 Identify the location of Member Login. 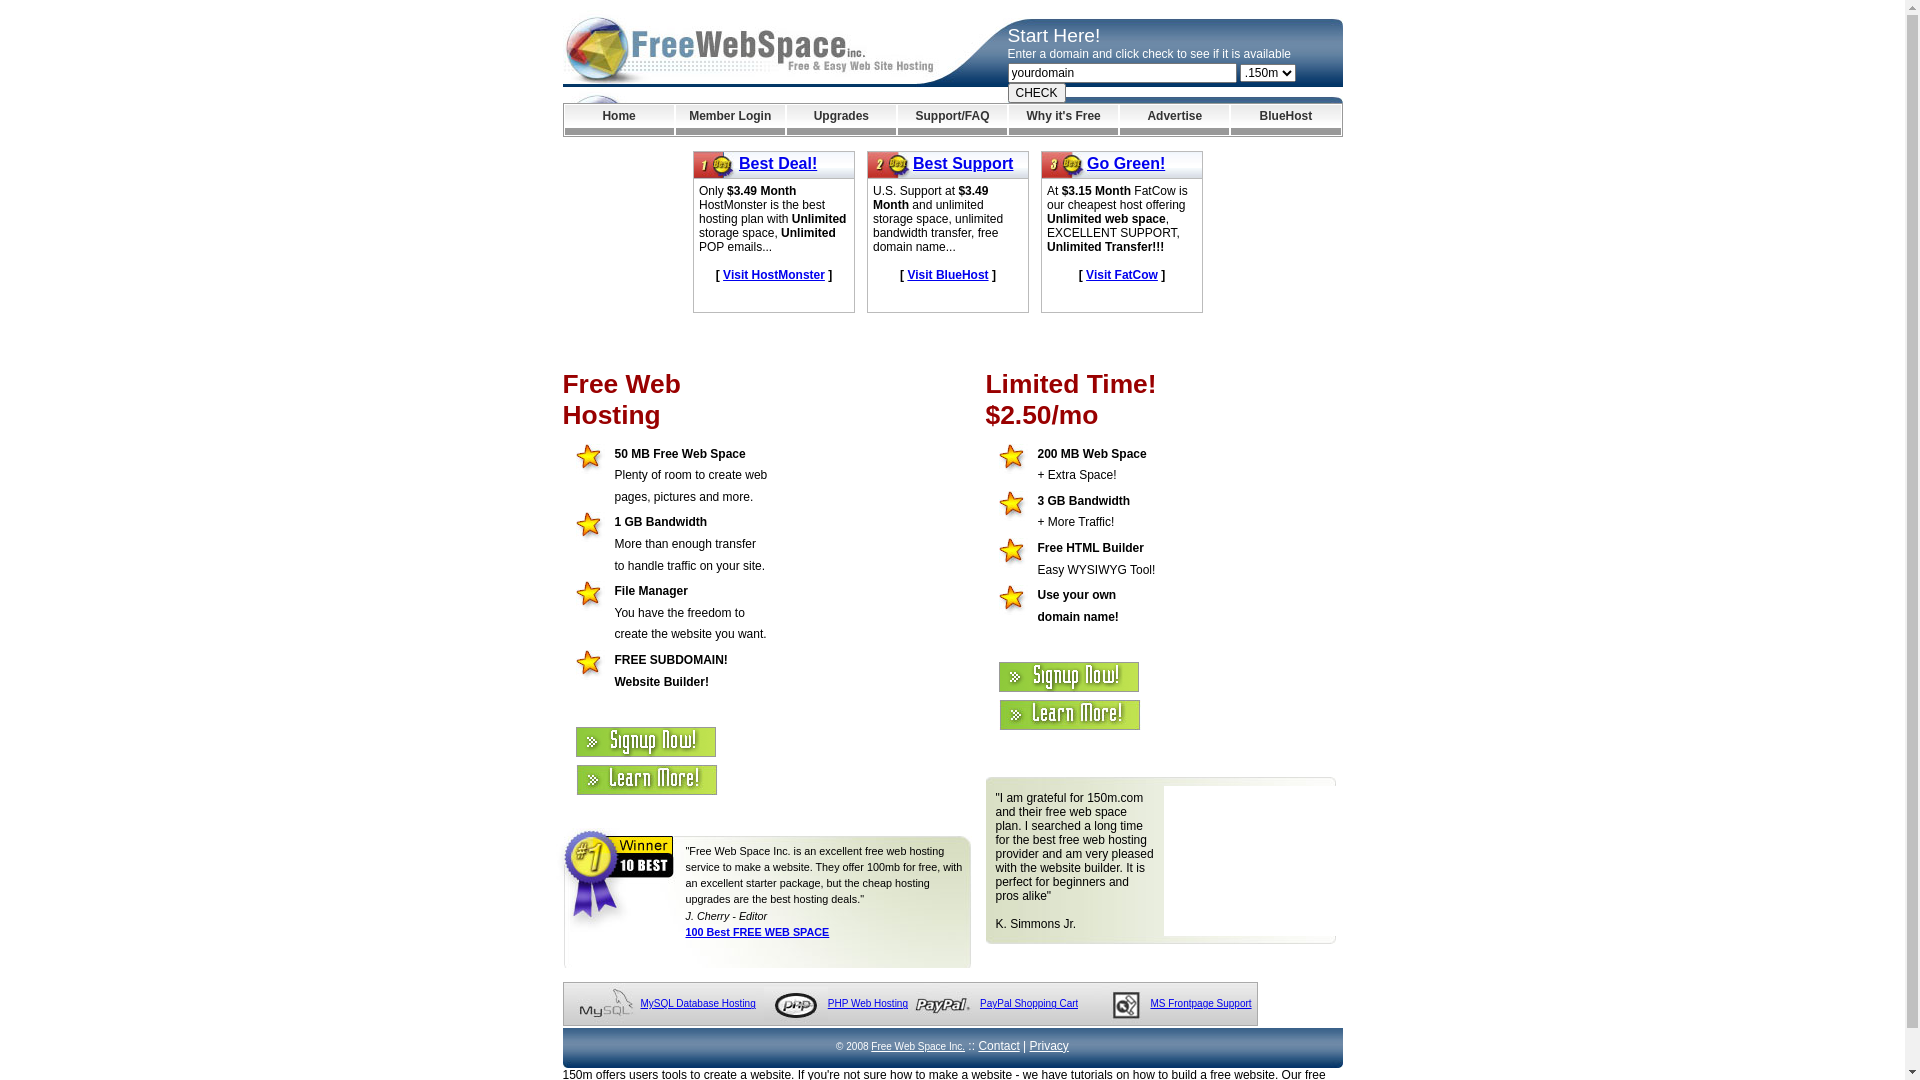
(730, 120).